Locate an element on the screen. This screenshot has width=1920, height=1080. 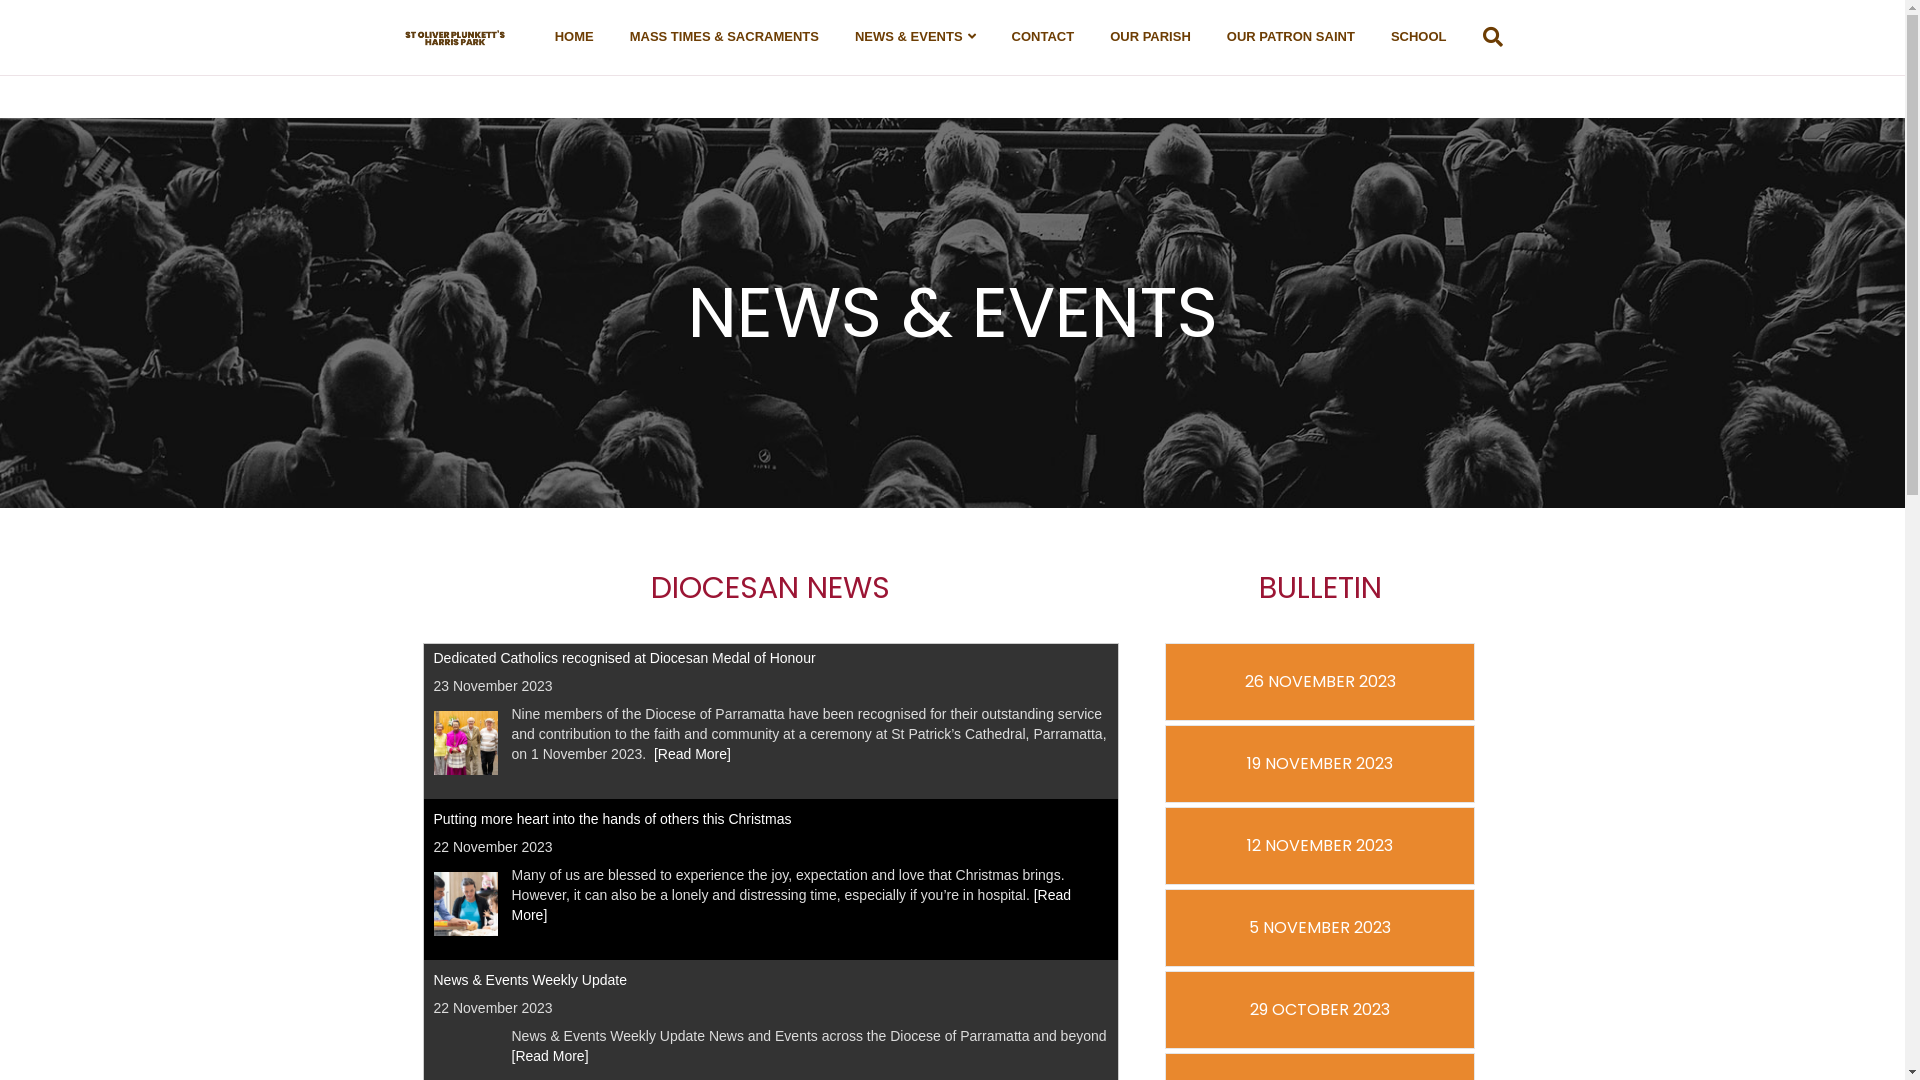
Dedicated Catholics recognised at Diocesan Medal of Honour is located at coordinates (625, 664).